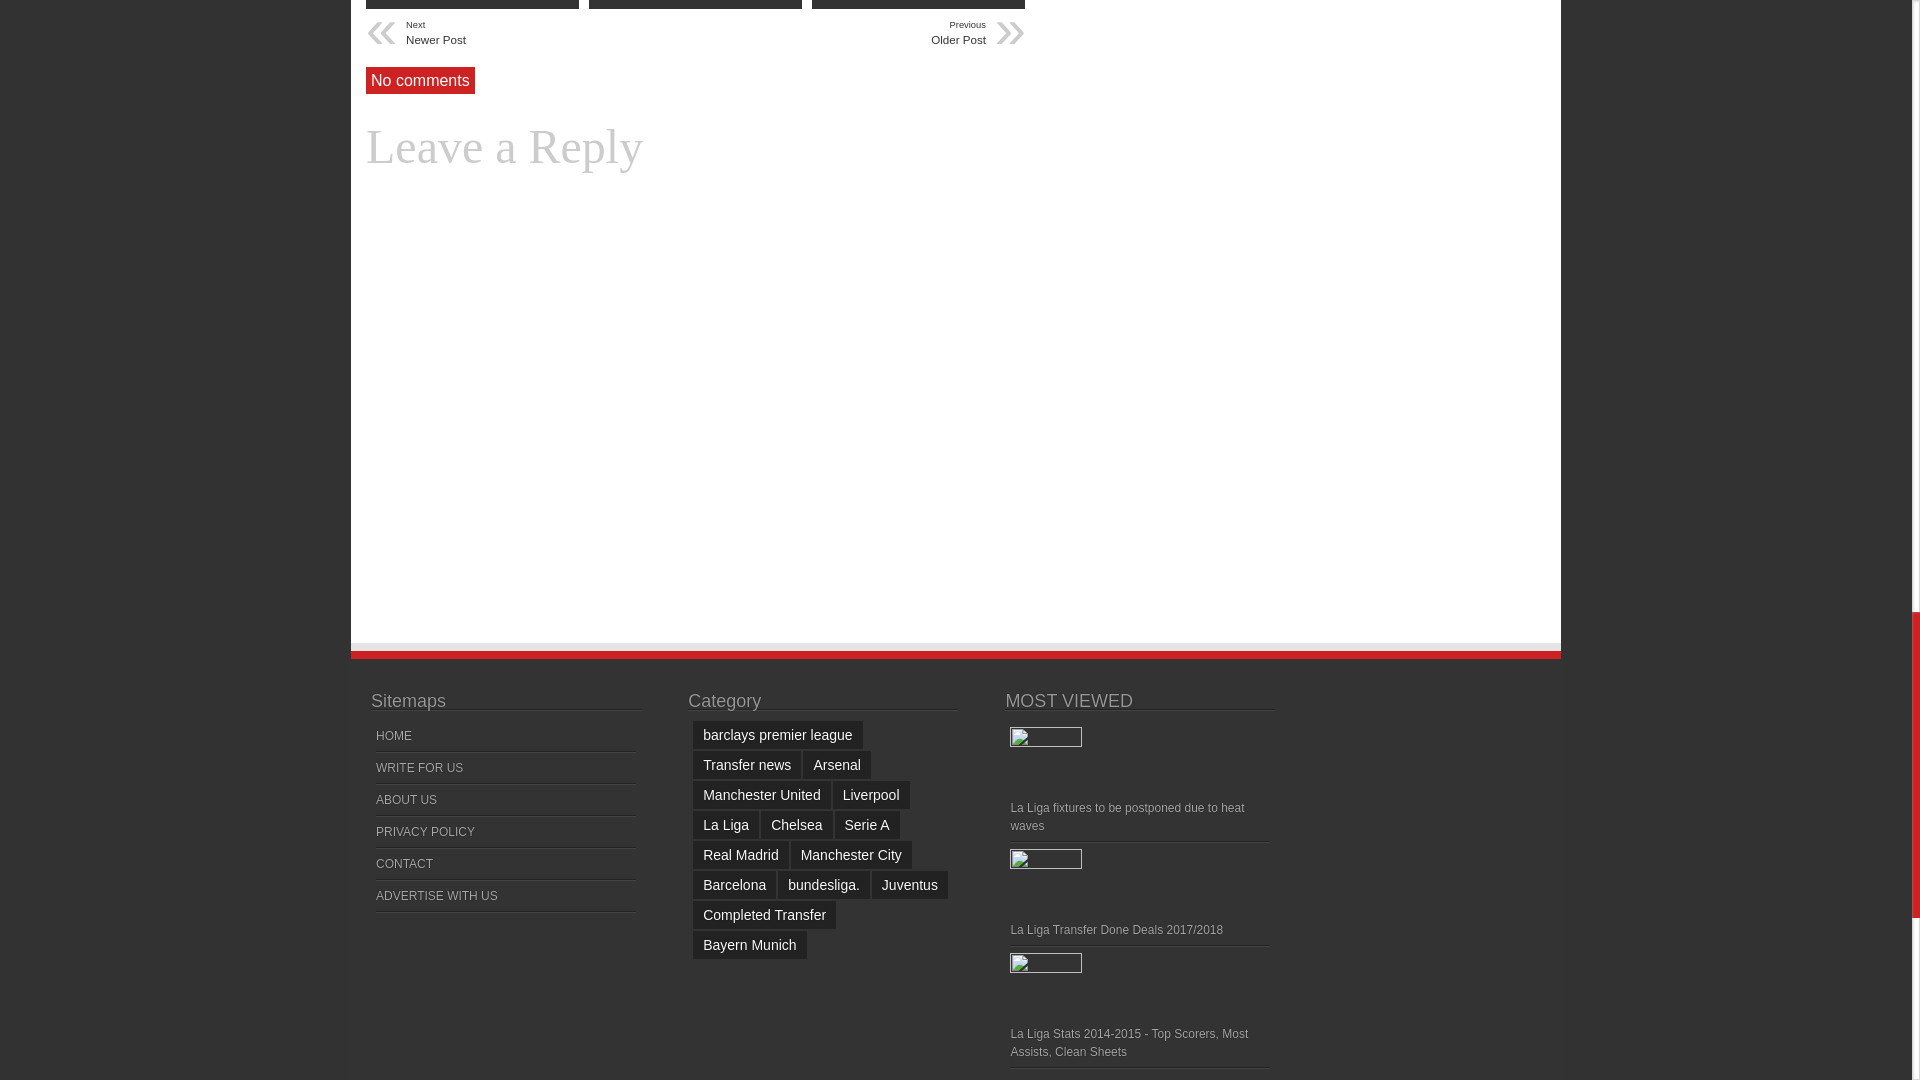  I want to click on Newer Post, so click(528, 33).